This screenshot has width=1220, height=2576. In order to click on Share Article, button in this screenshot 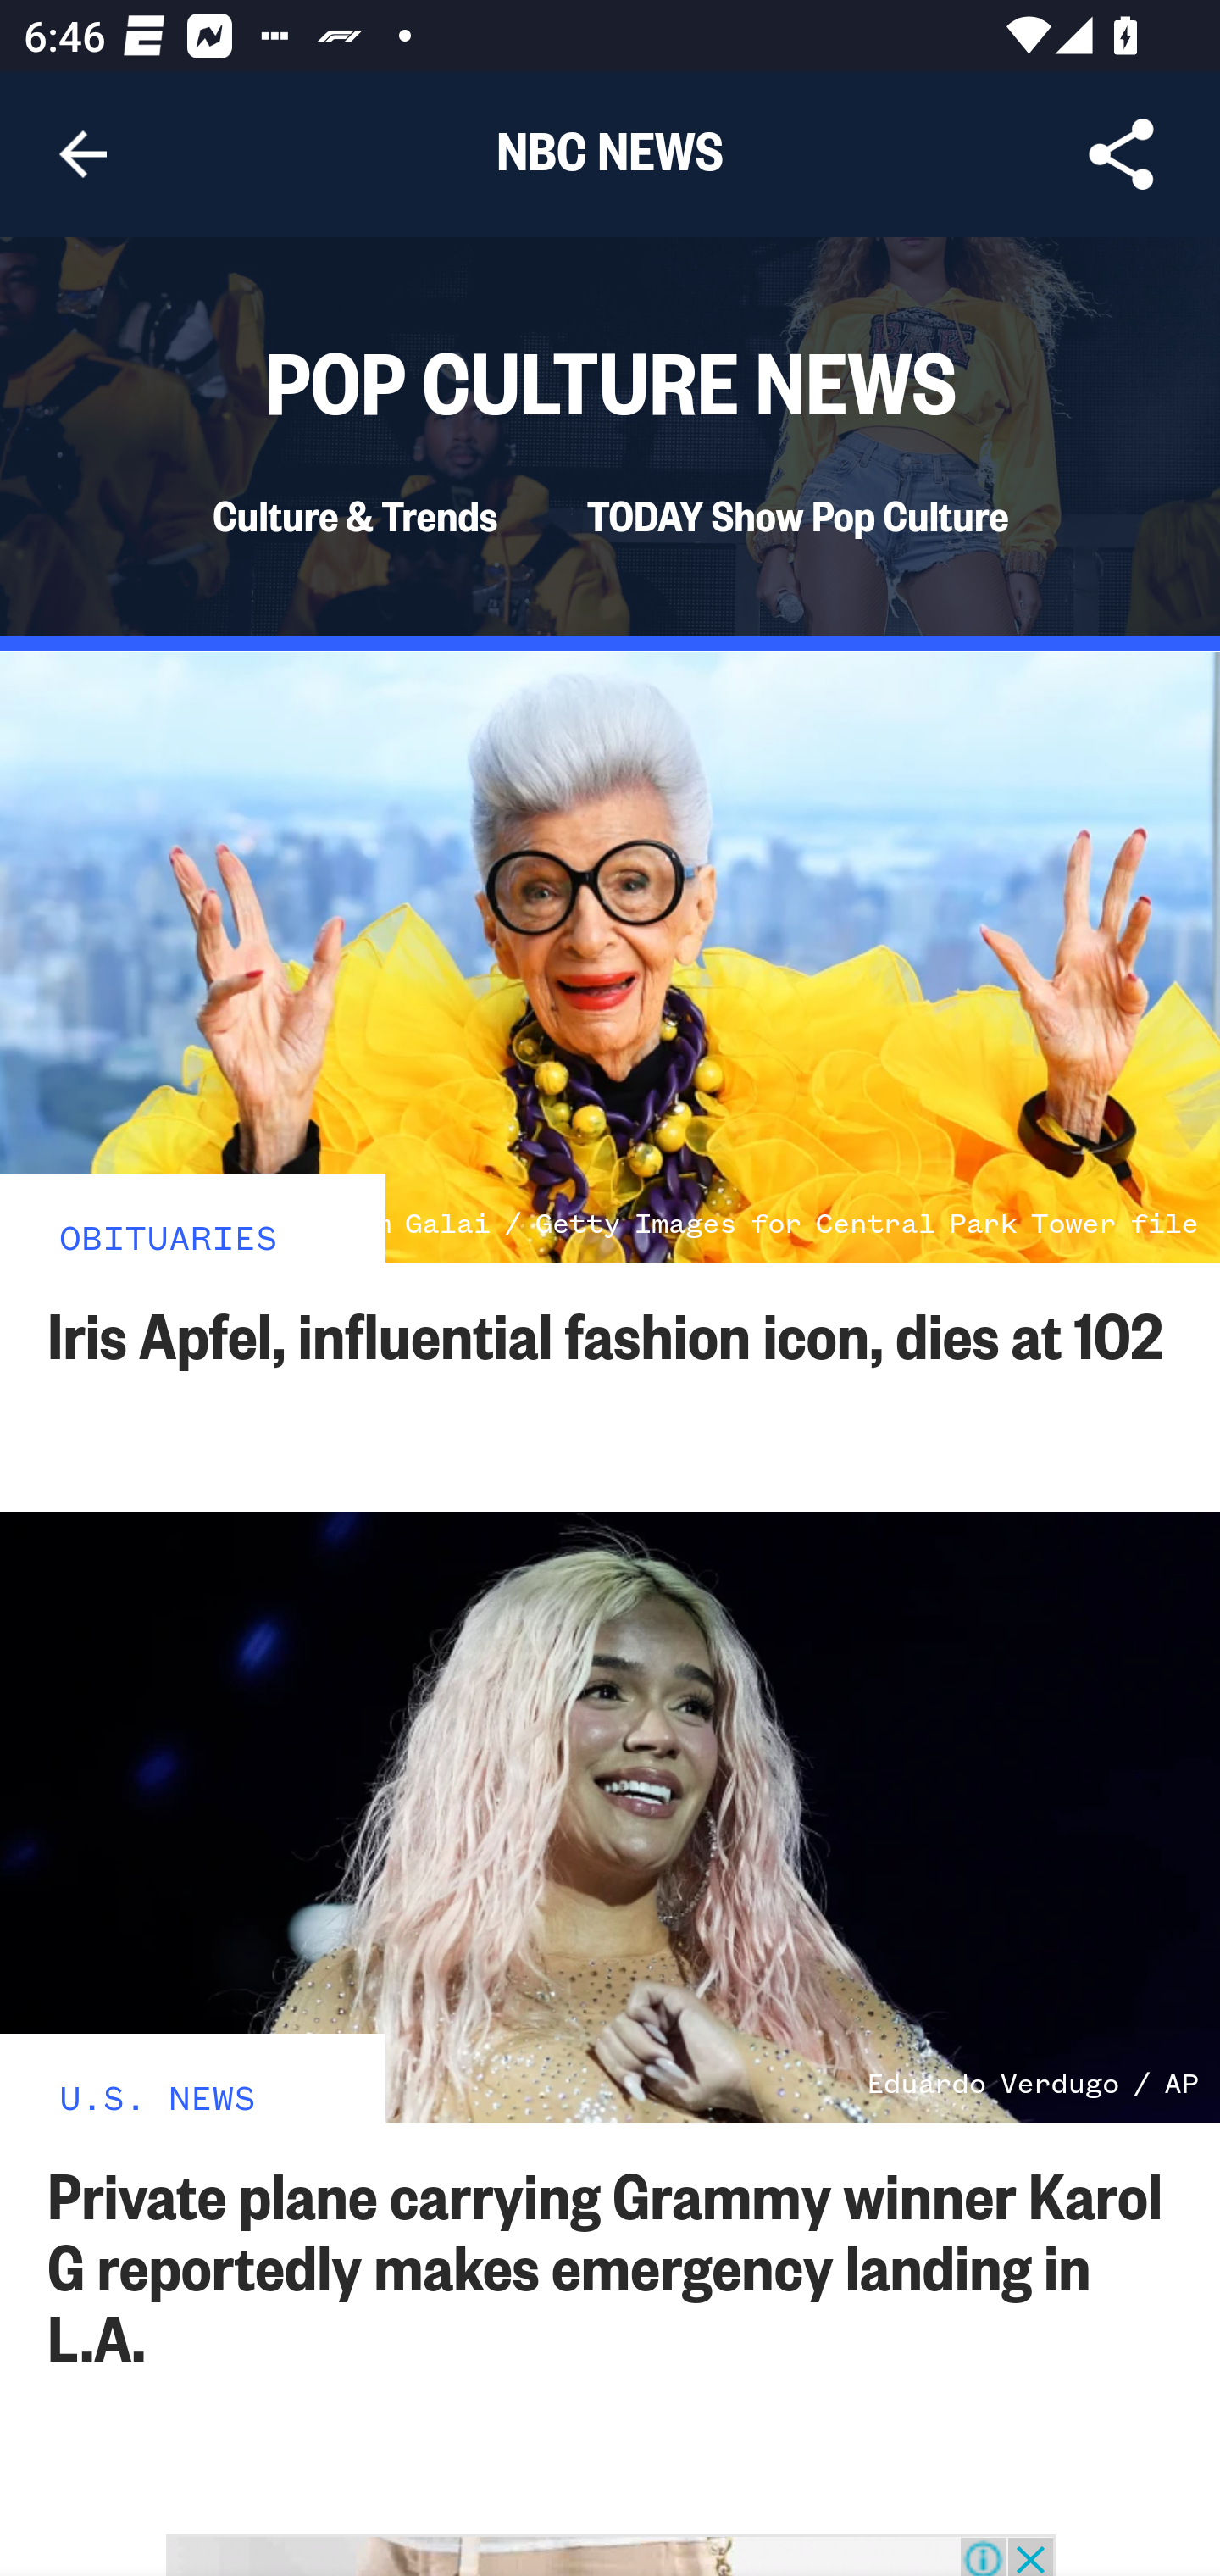, I will do `click(1122, 154)`.